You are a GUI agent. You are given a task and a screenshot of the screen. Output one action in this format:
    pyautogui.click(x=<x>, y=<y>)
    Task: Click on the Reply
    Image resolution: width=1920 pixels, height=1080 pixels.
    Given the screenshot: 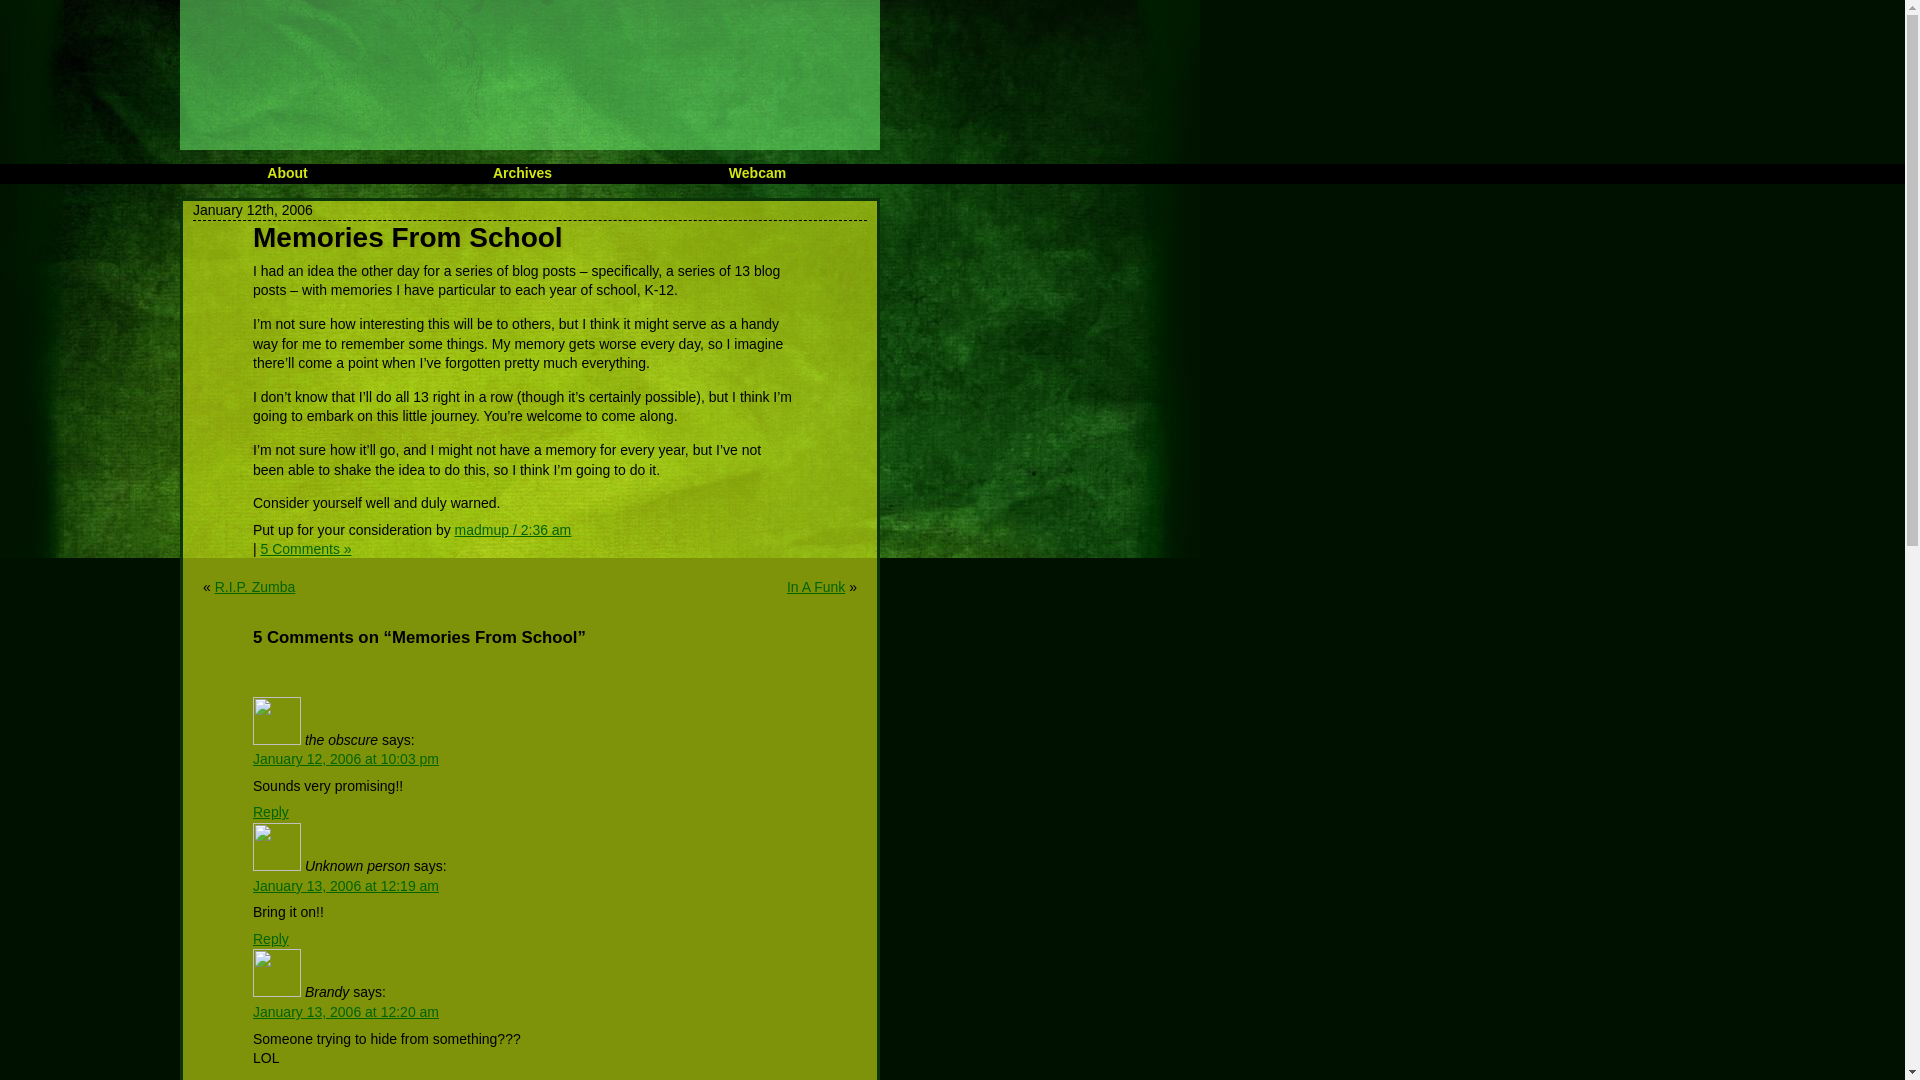 What is the action you would take?
    pyautogui.click(x=271, y=811)
    